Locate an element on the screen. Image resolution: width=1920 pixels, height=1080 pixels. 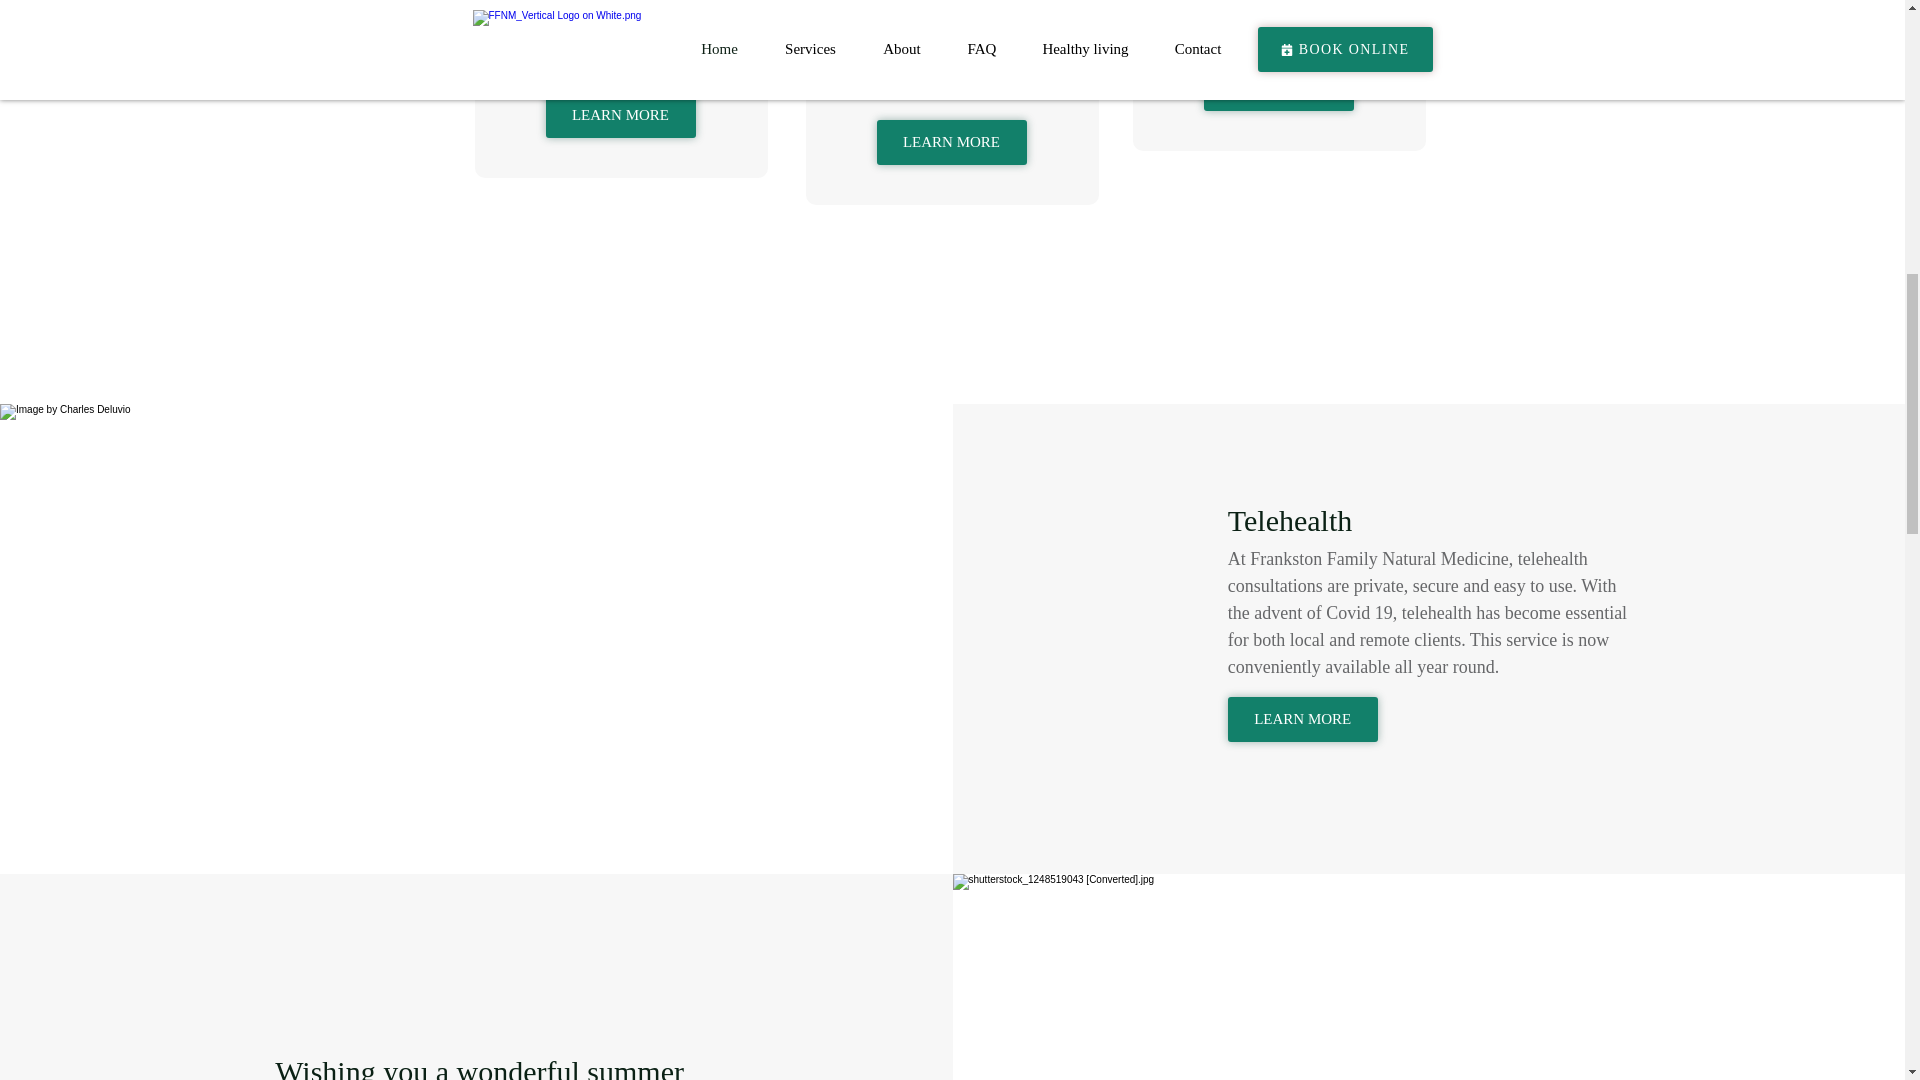
LEARN MORE is located at coordinates (1278, 88).